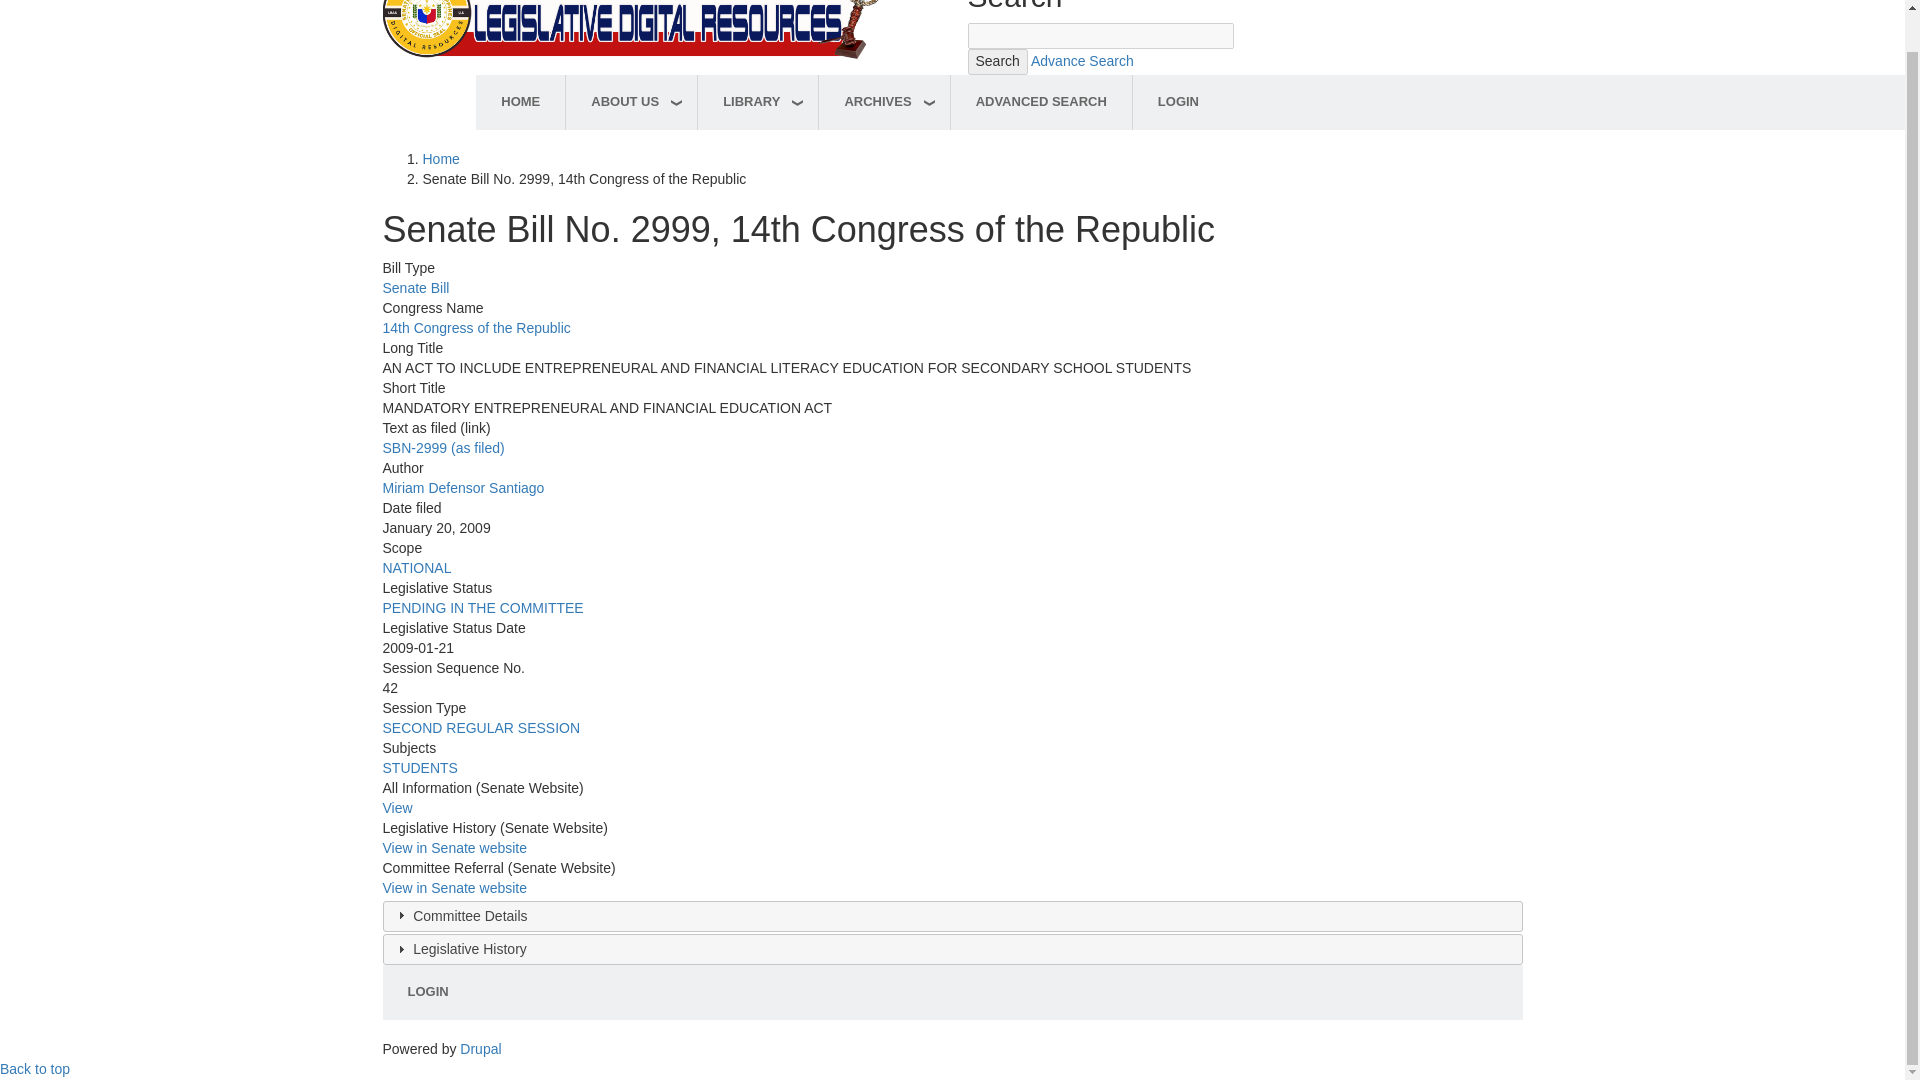 The height and width of the screenshot is (1080, 1920). I want to click on Home, so click(632, 9).